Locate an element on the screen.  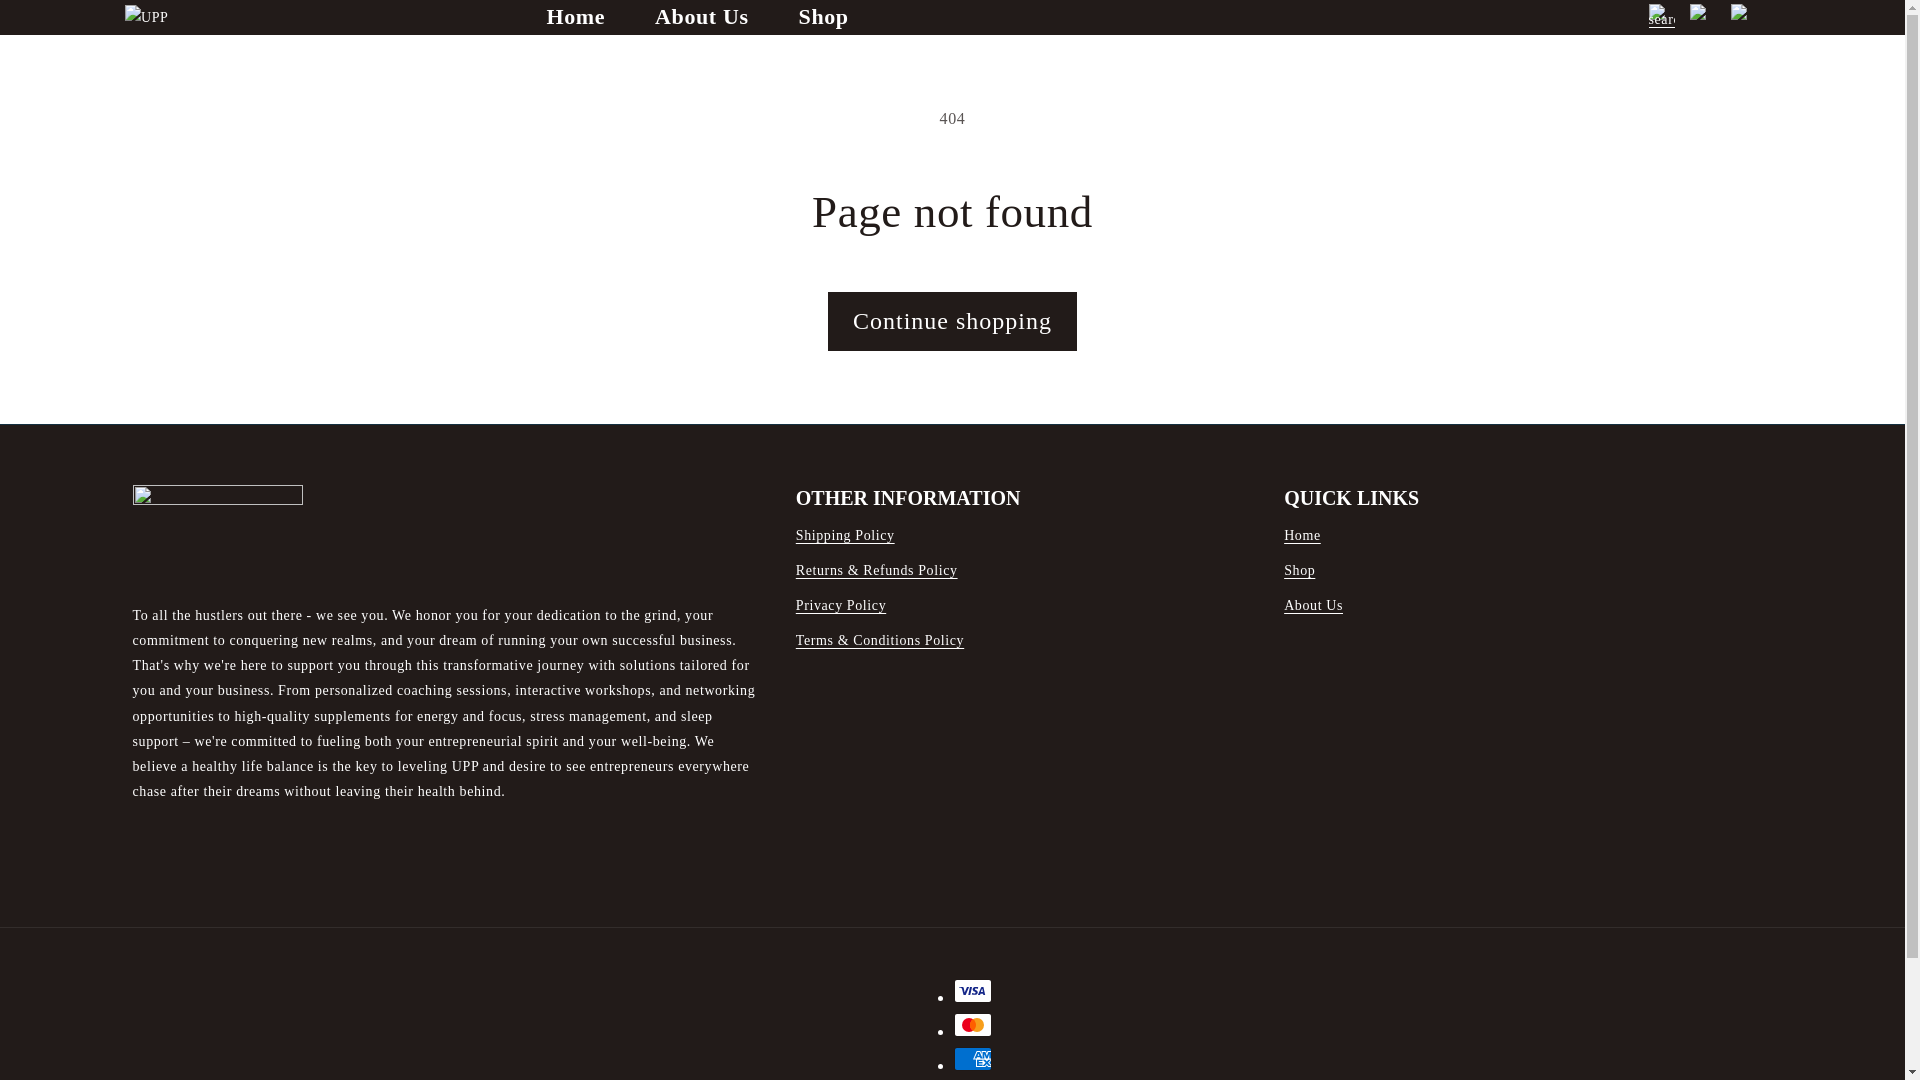
Shipping Policy is located at coordinates (845, 537).